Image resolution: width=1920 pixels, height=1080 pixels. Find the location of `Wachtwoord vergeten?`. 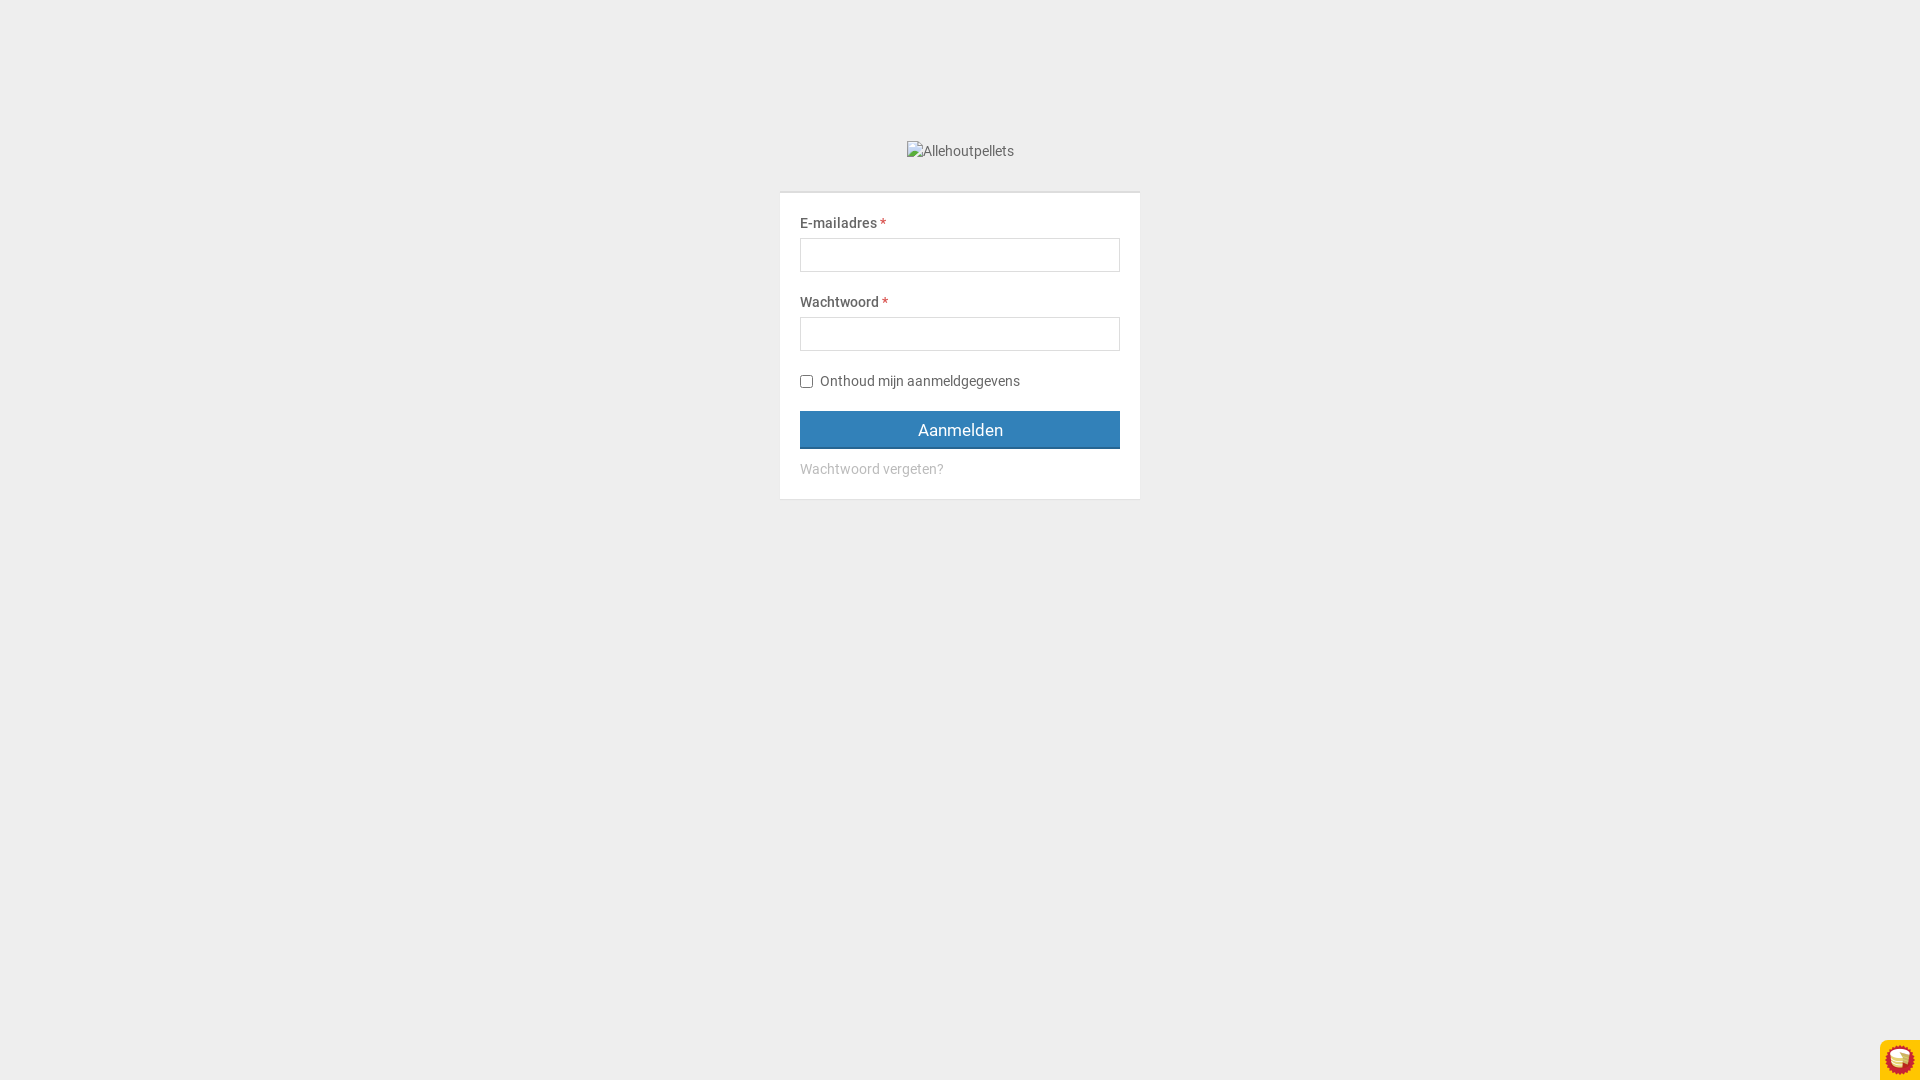

Wachtwoord vergeten? is located at coordinates (960, 469).